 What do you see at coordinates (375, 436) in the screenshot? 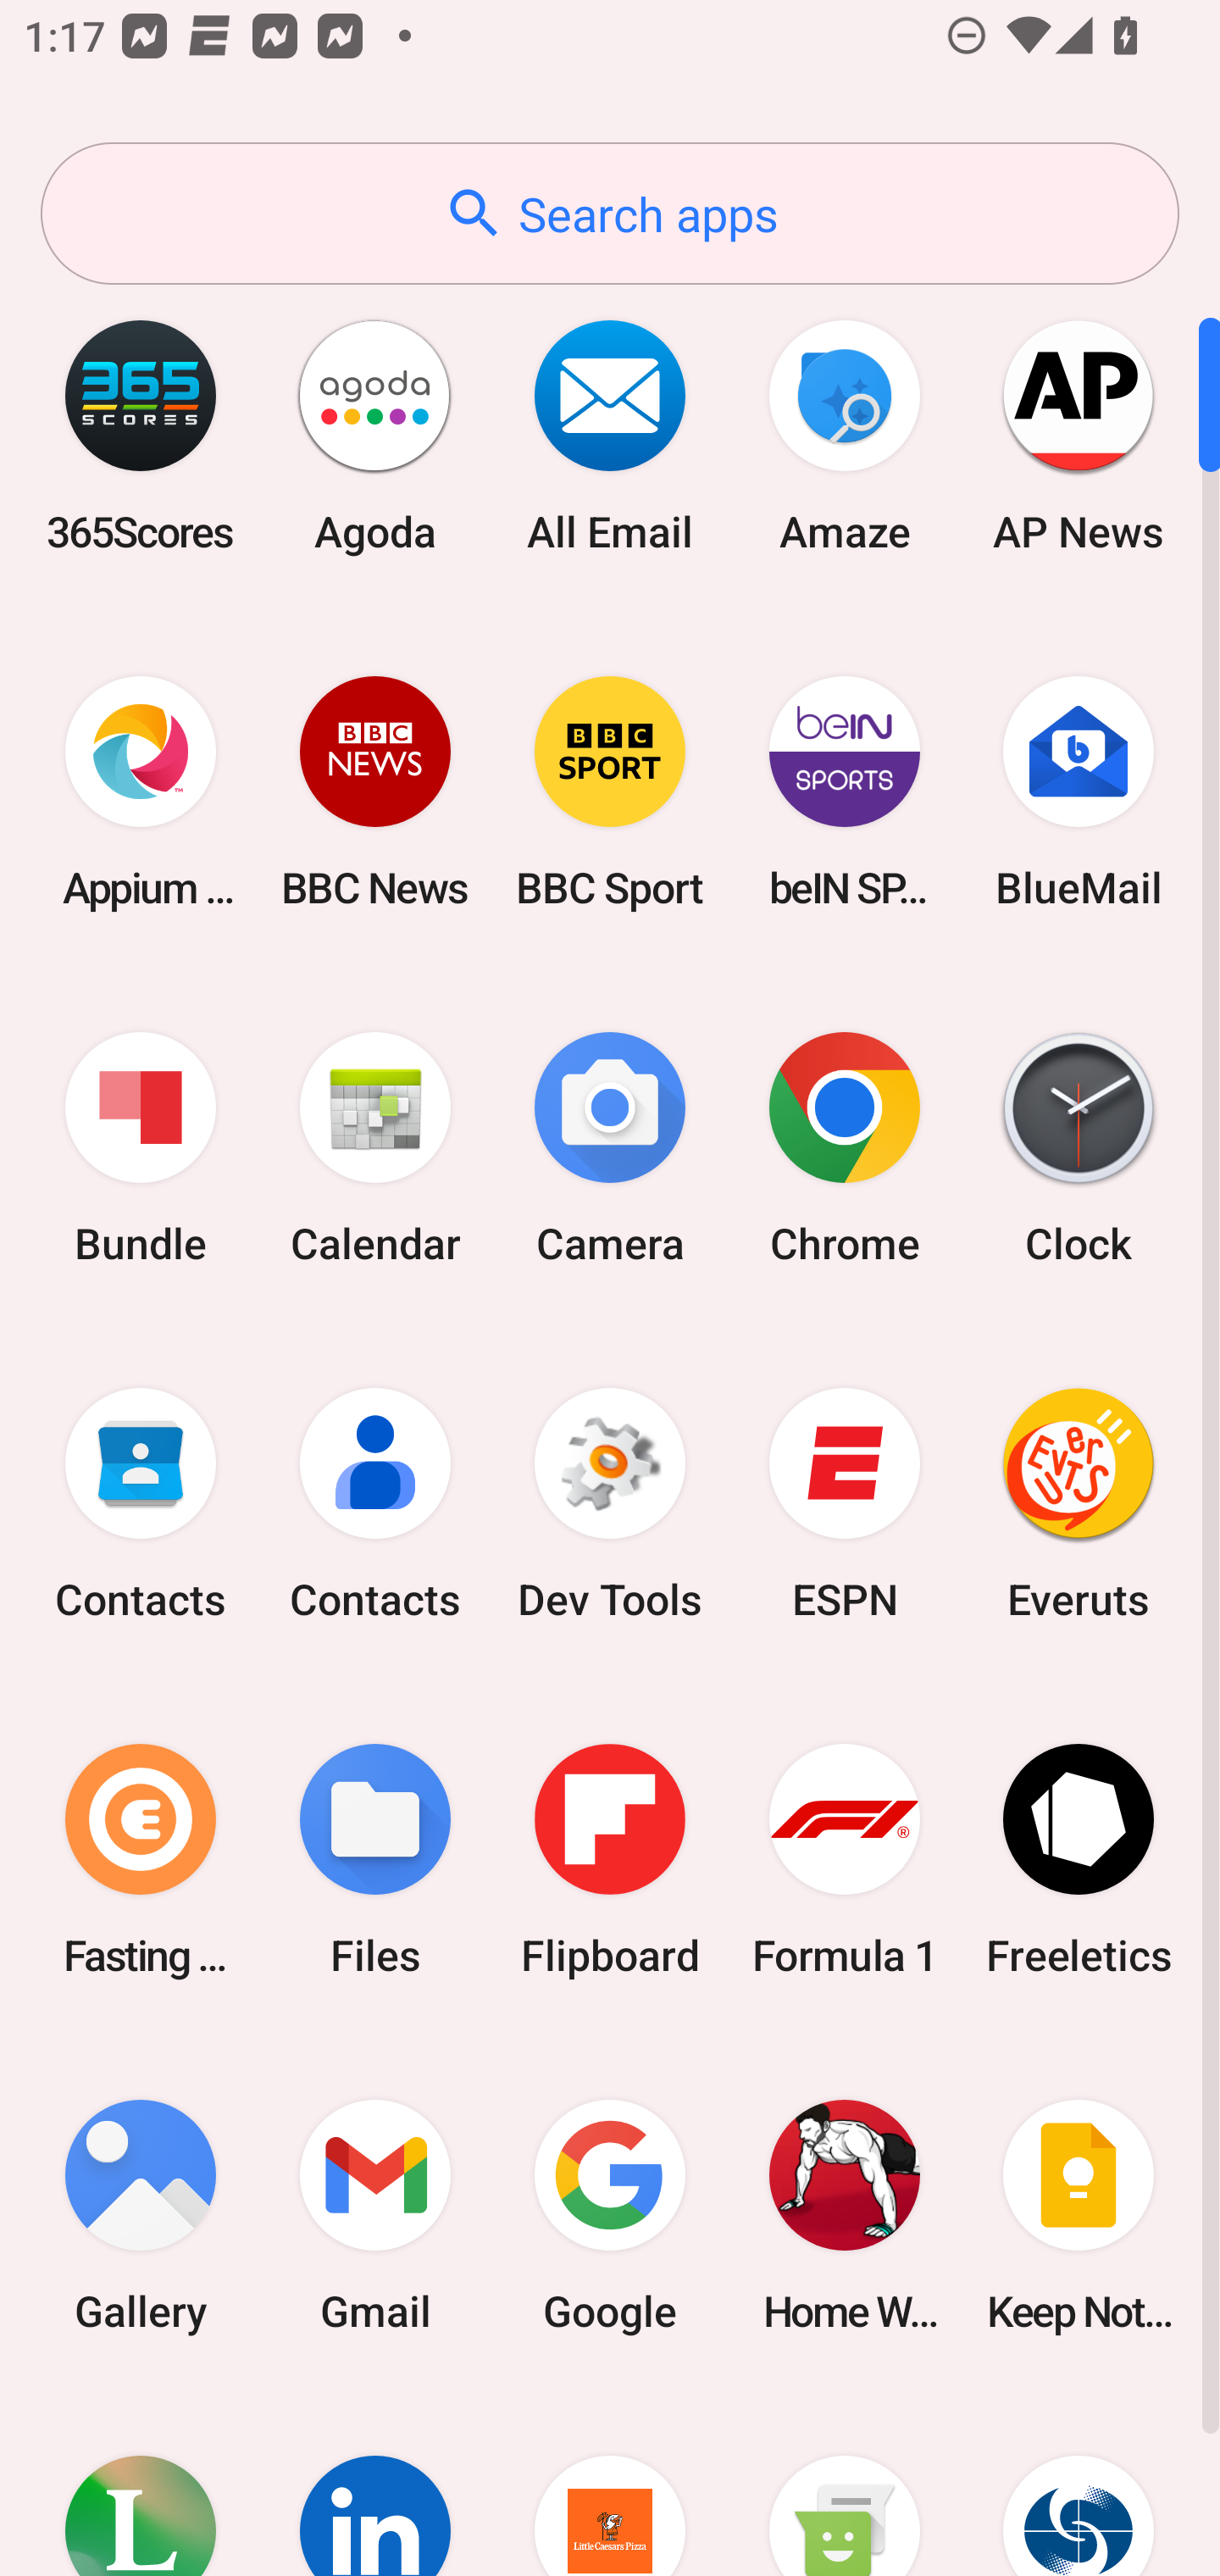
I see `Agoda` at bounding box center [375, 436].